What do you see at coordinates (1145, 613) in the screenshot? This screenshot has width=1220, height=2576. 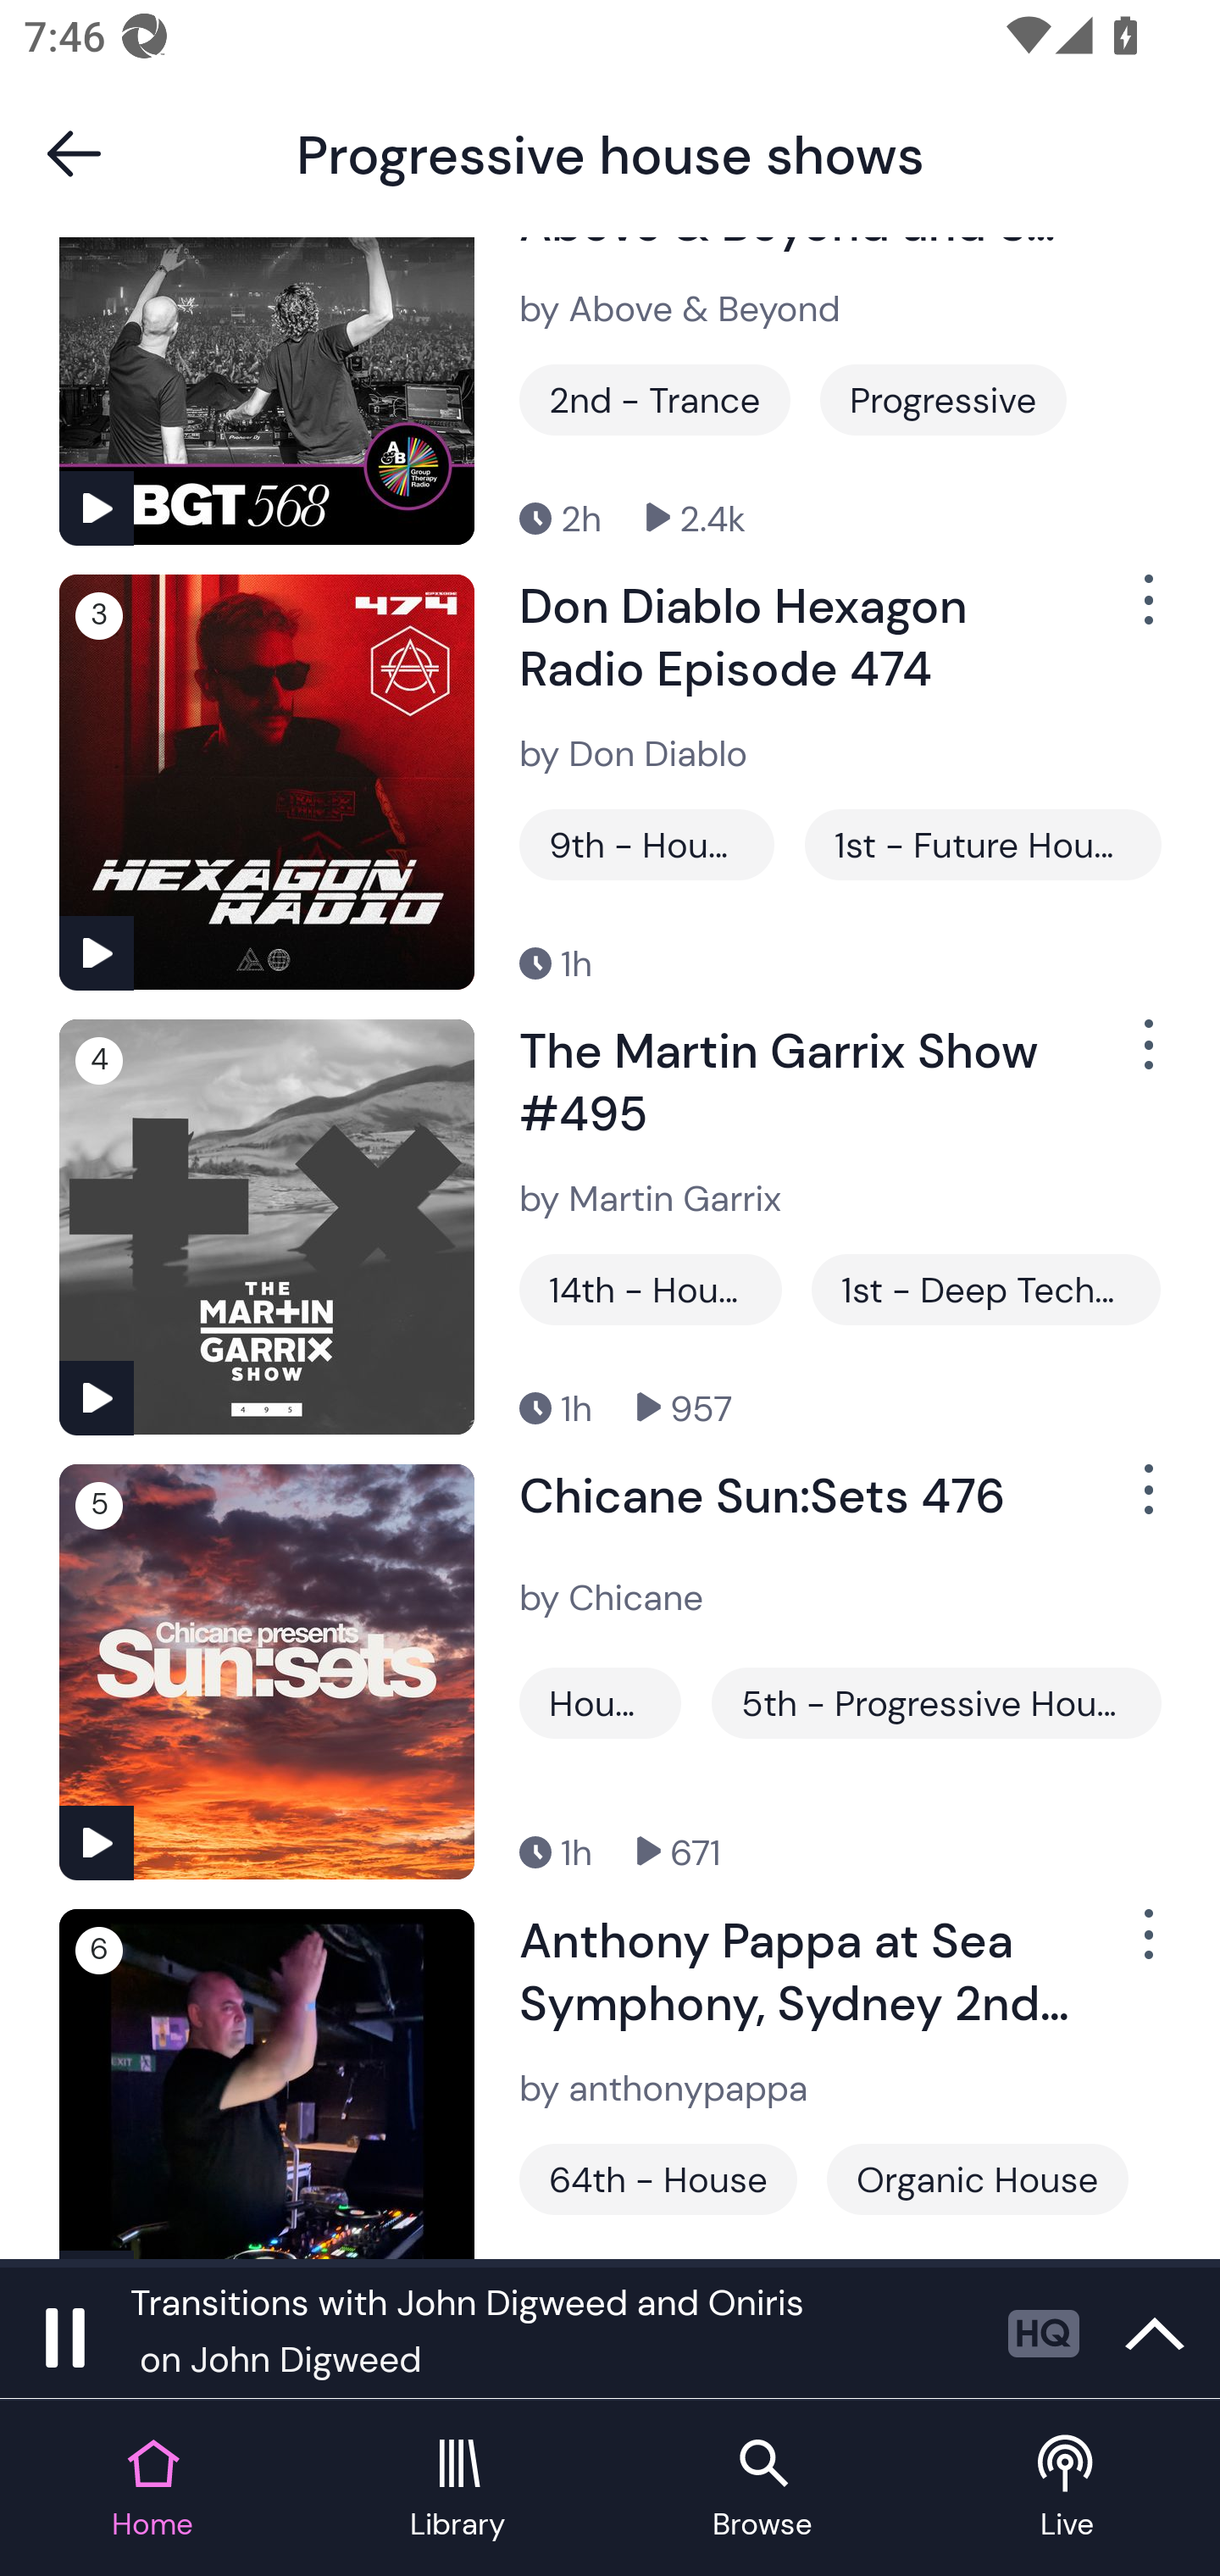 I see `Show Options Menu Button` at bounding box center [1145, 613].